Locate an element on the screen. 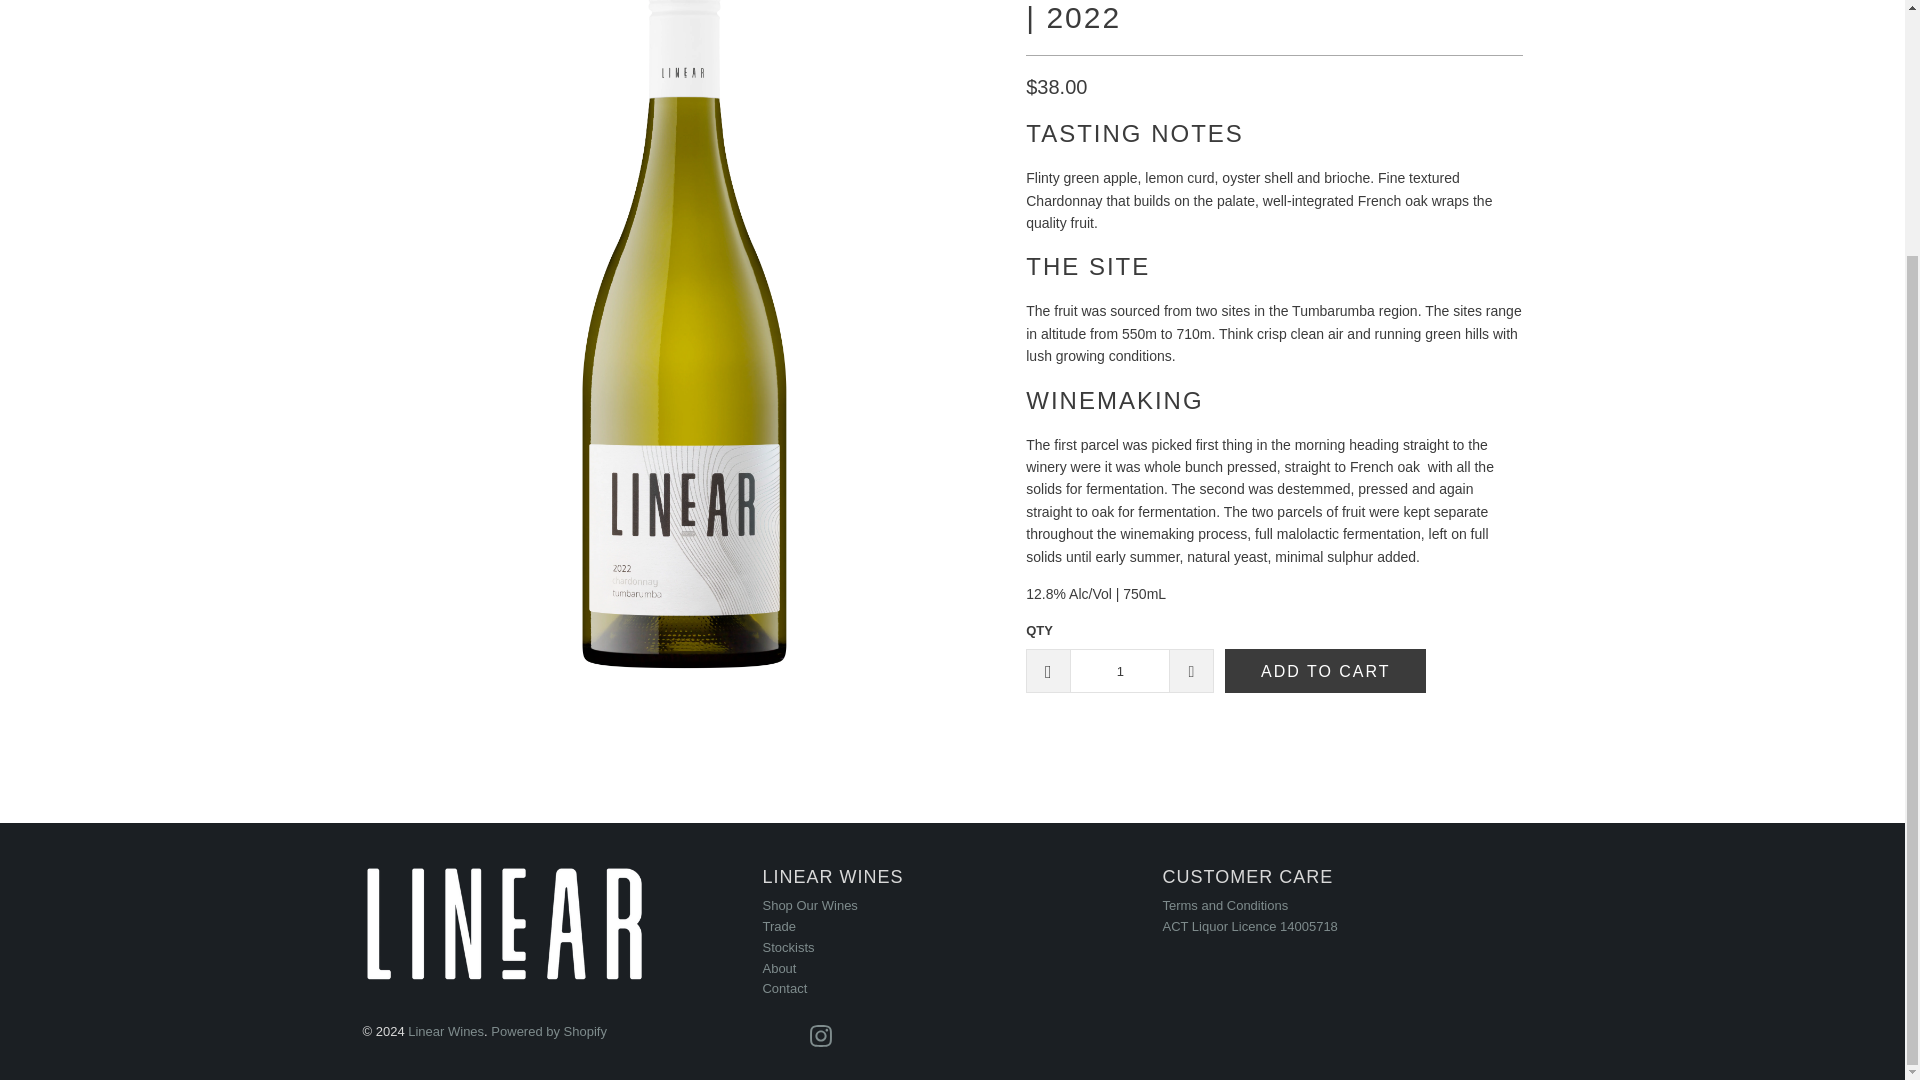 The width and height of the screenshot is (1920, 1080). ADD TO CART is located at coordinates (1325, 671).